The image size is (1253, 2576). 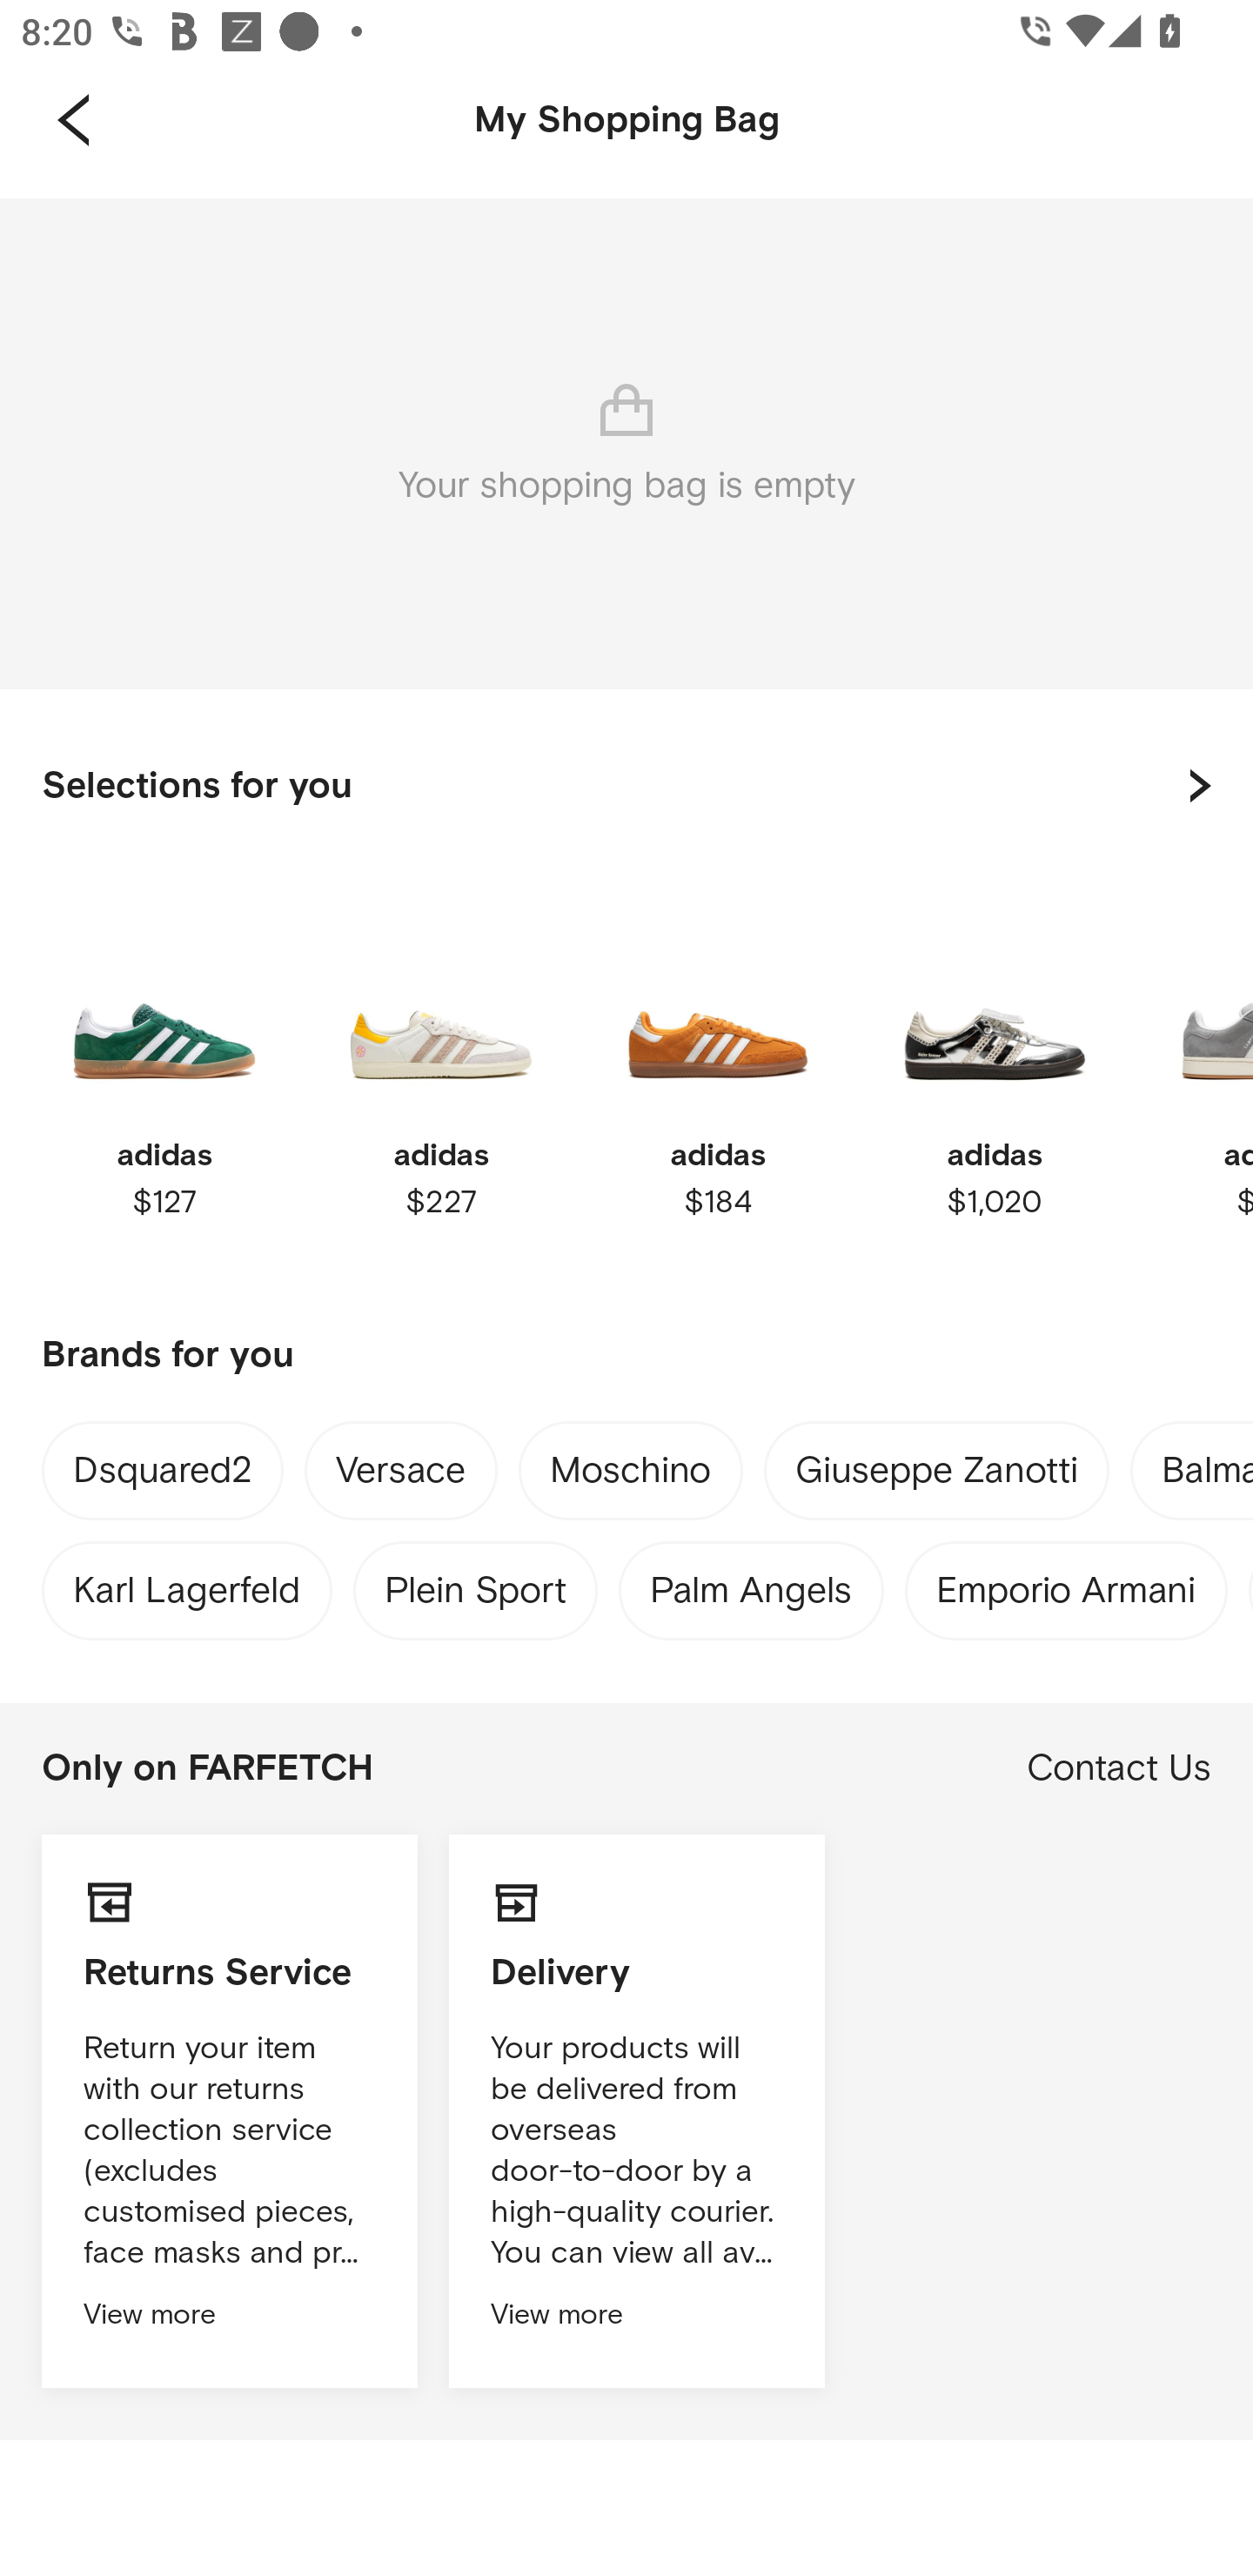 I want to click on Dsquared2, so click(x=162, y=1474).